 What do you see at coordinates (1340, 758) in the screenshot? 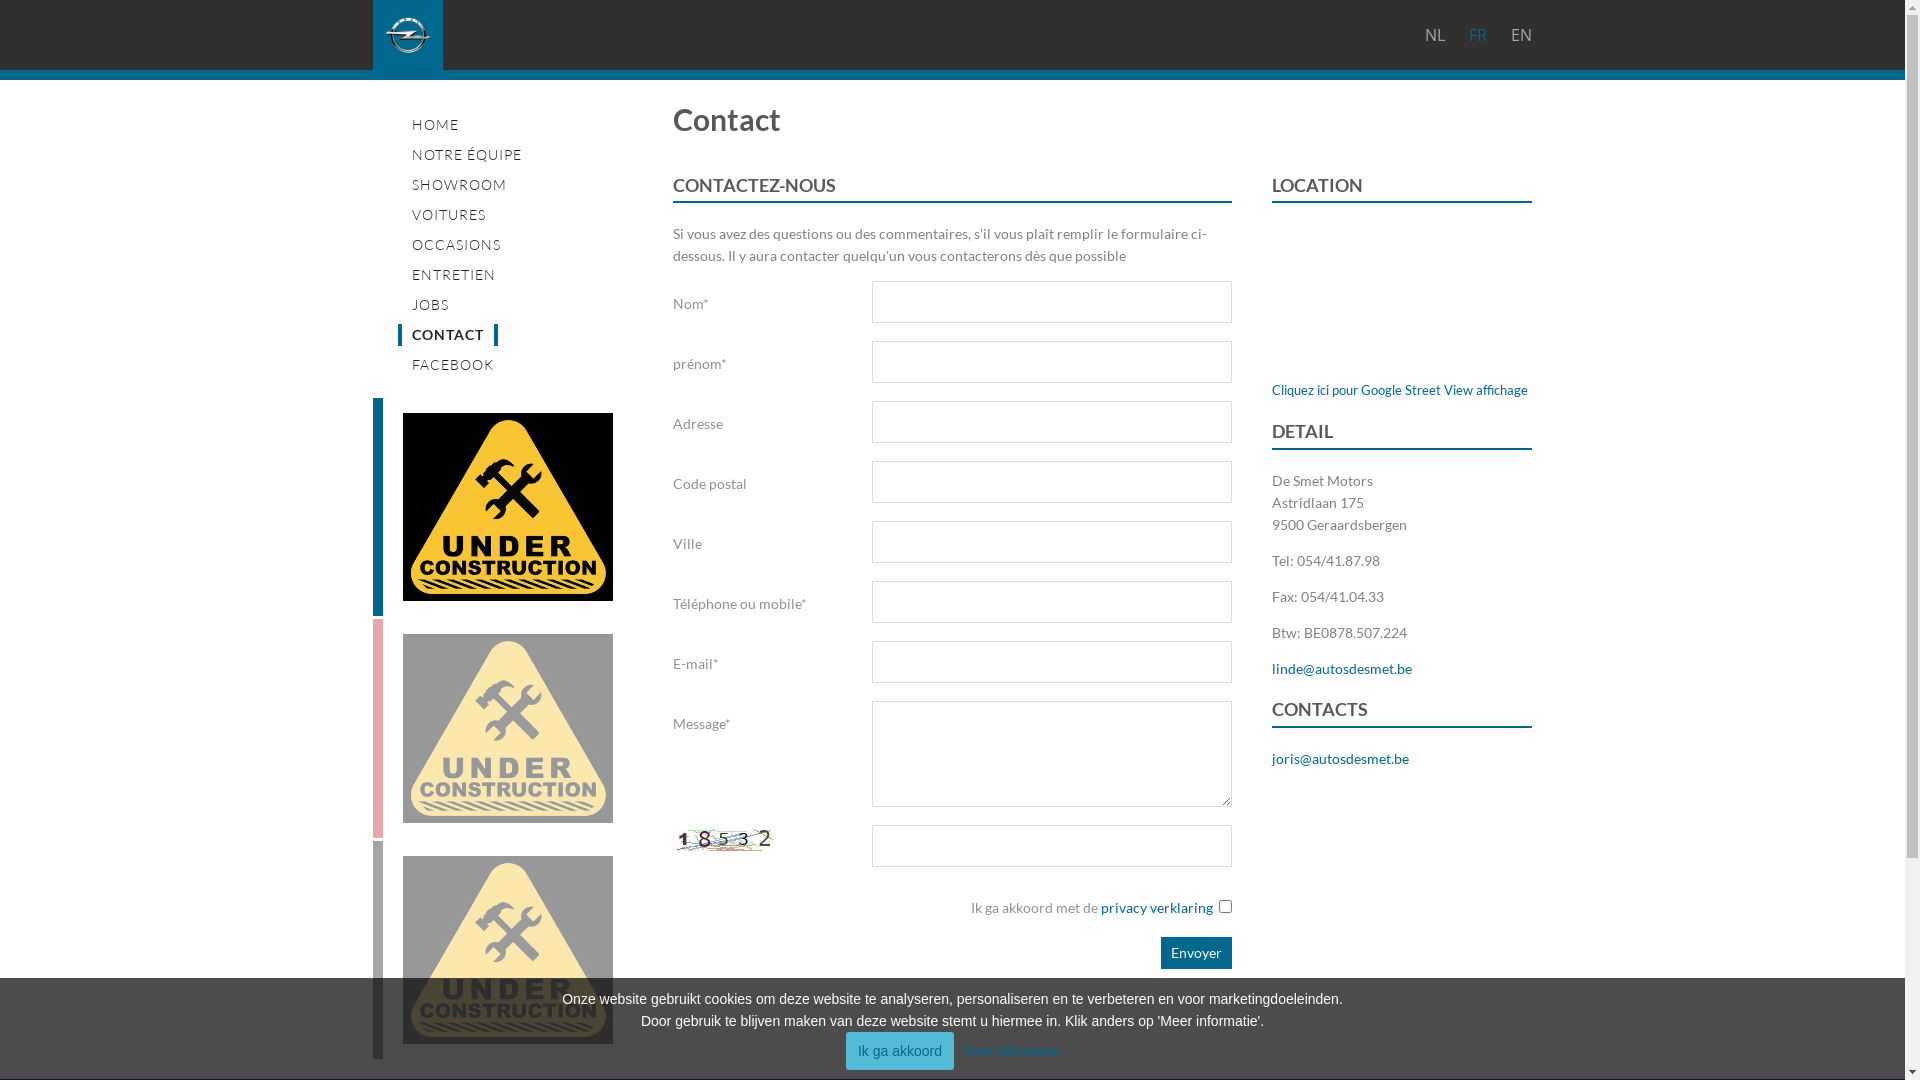
I see `joris@autosdesmet.be` at bounding box center [1340, 758].